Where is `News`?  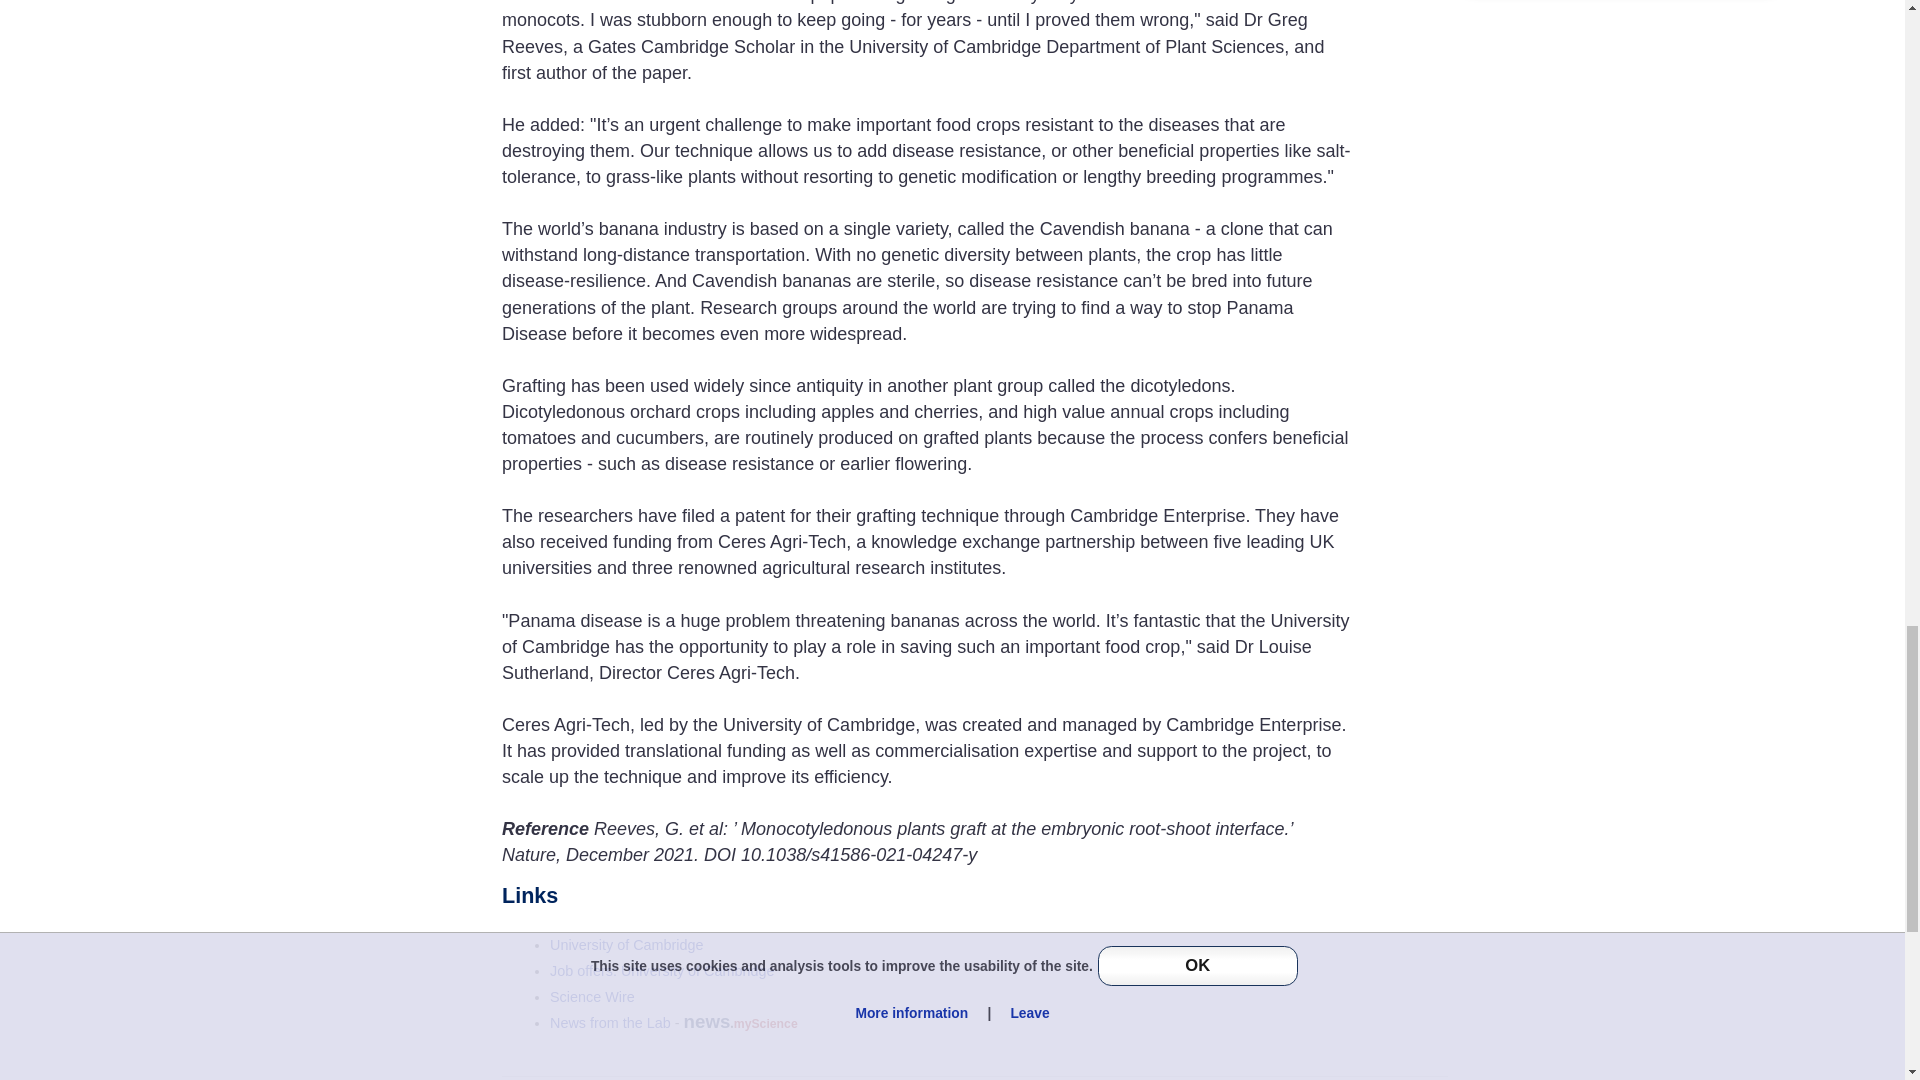 News is located at coordinates (610, 1023).